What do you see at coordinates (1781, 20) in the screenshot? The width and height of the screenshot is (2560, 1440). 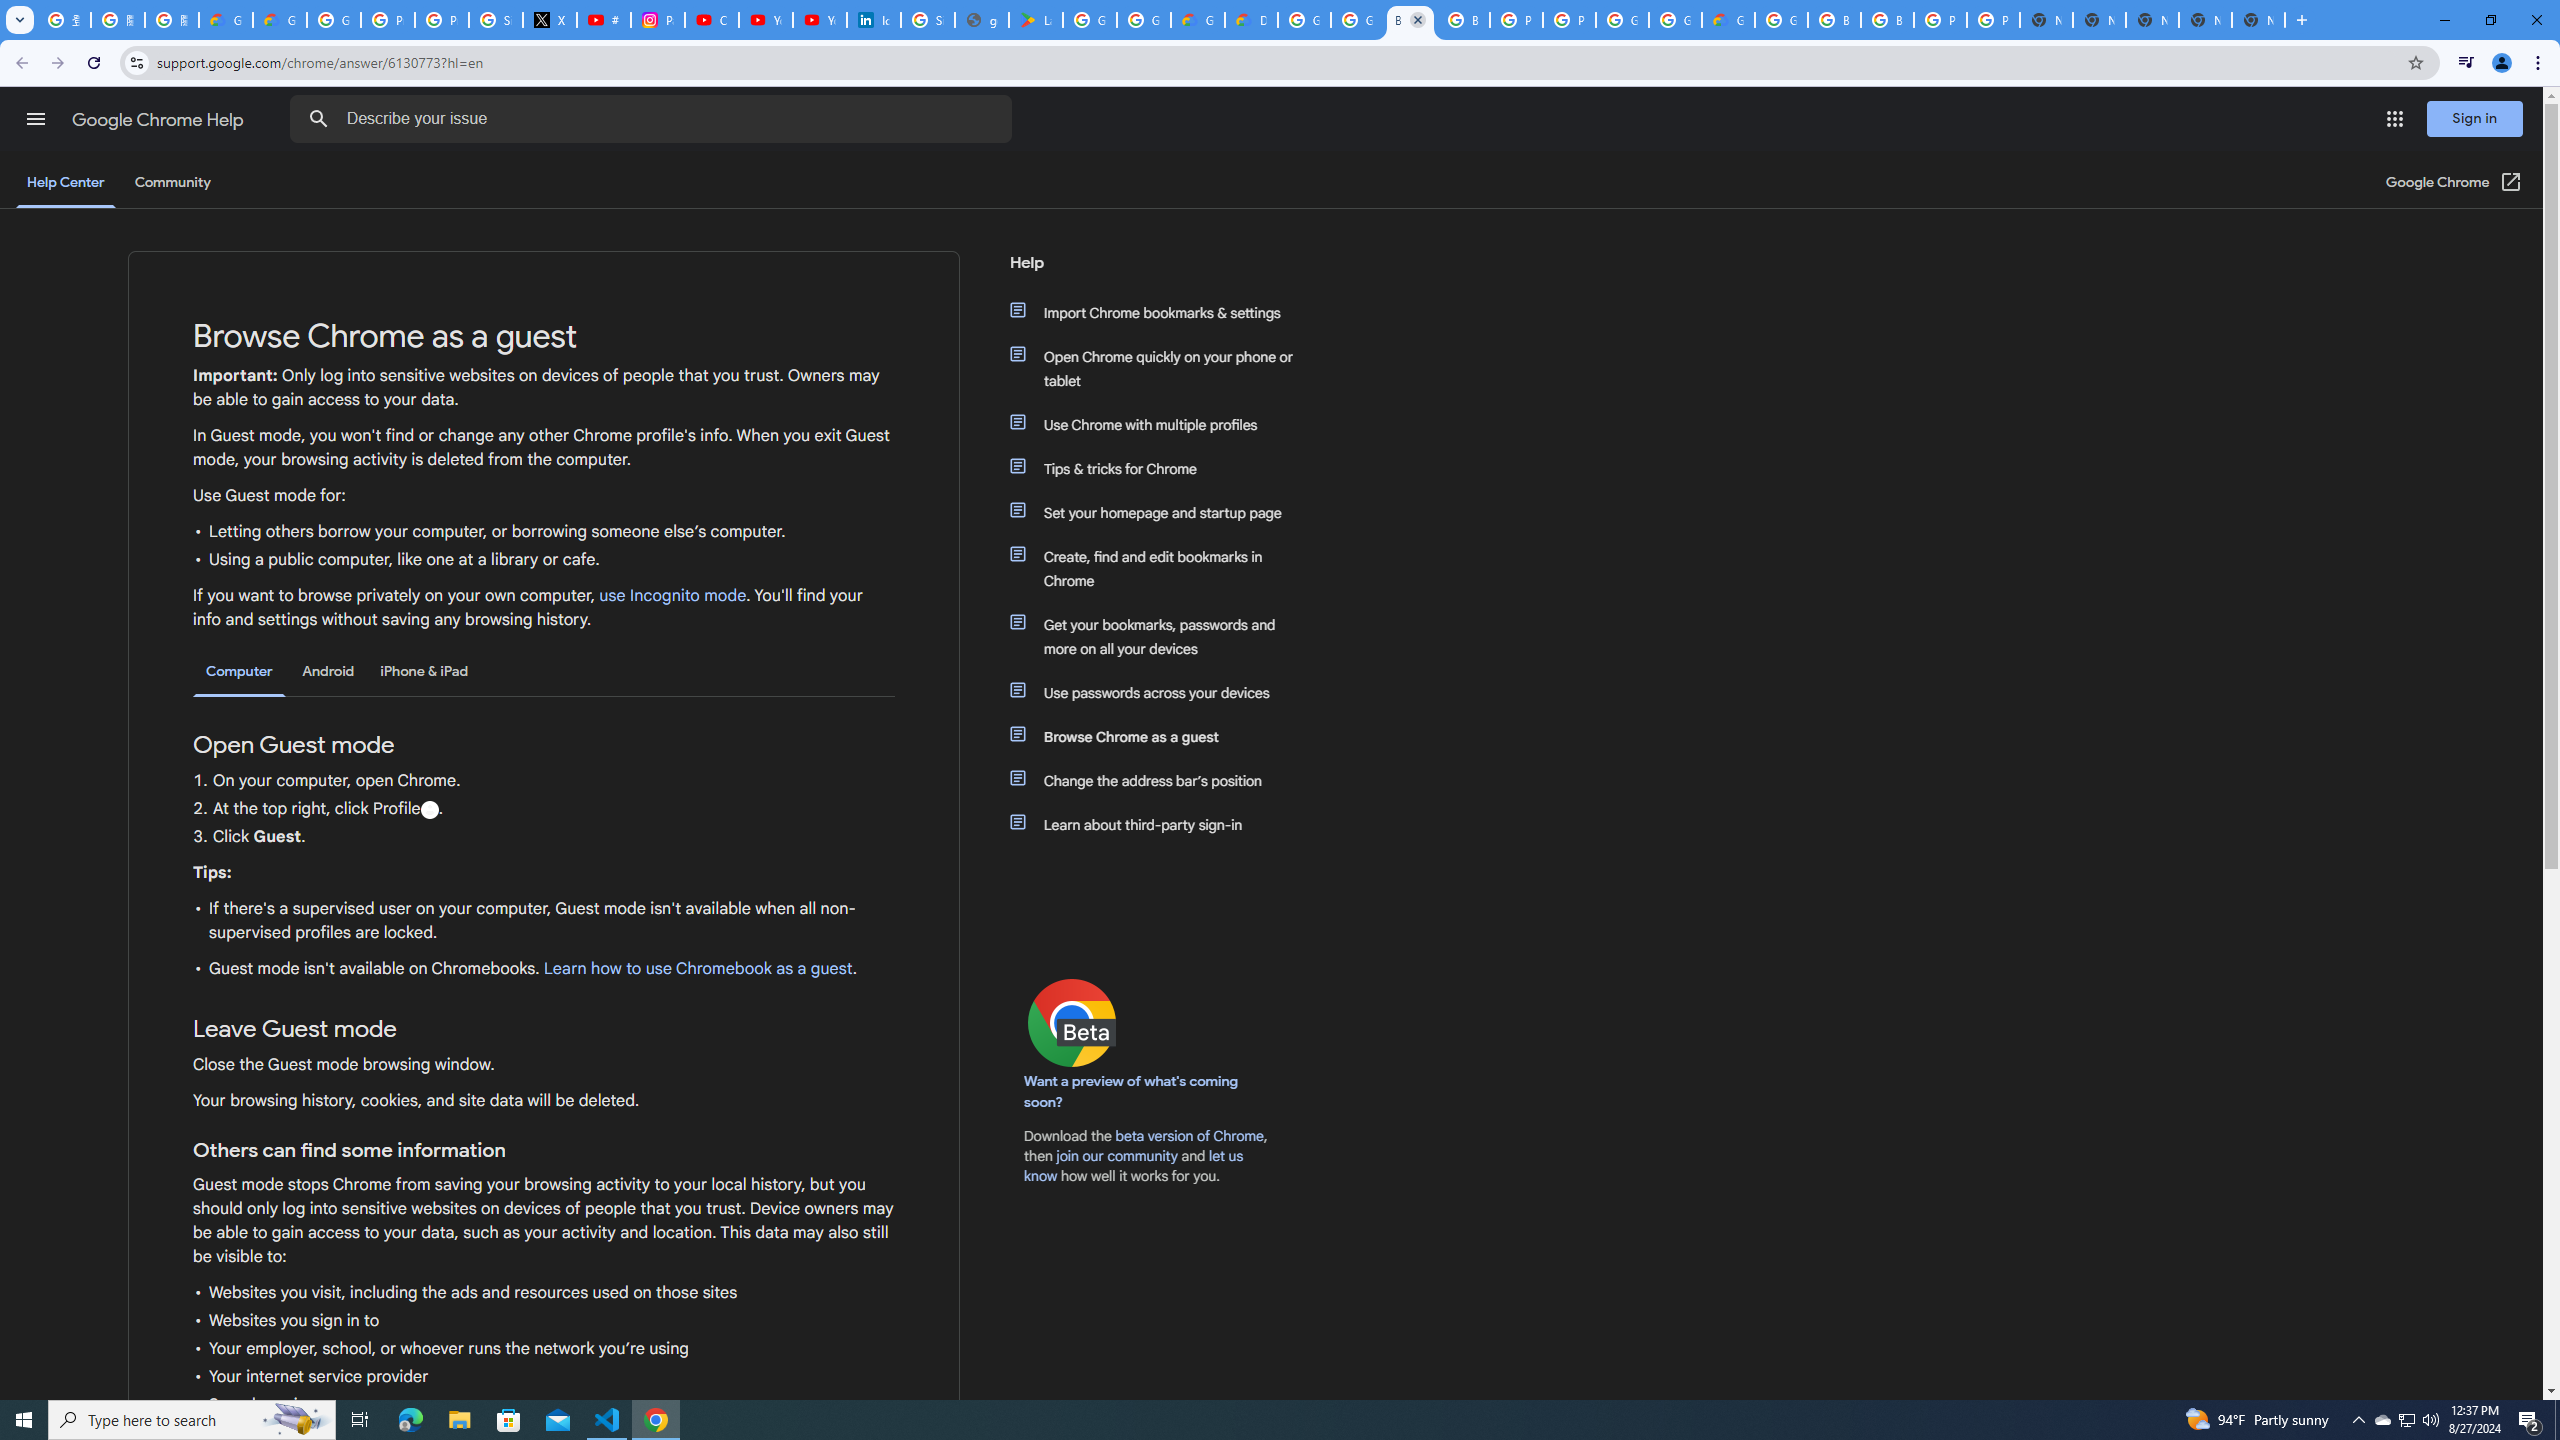 I see `Google Cloud Platform` at bounding box center [1781, 20].